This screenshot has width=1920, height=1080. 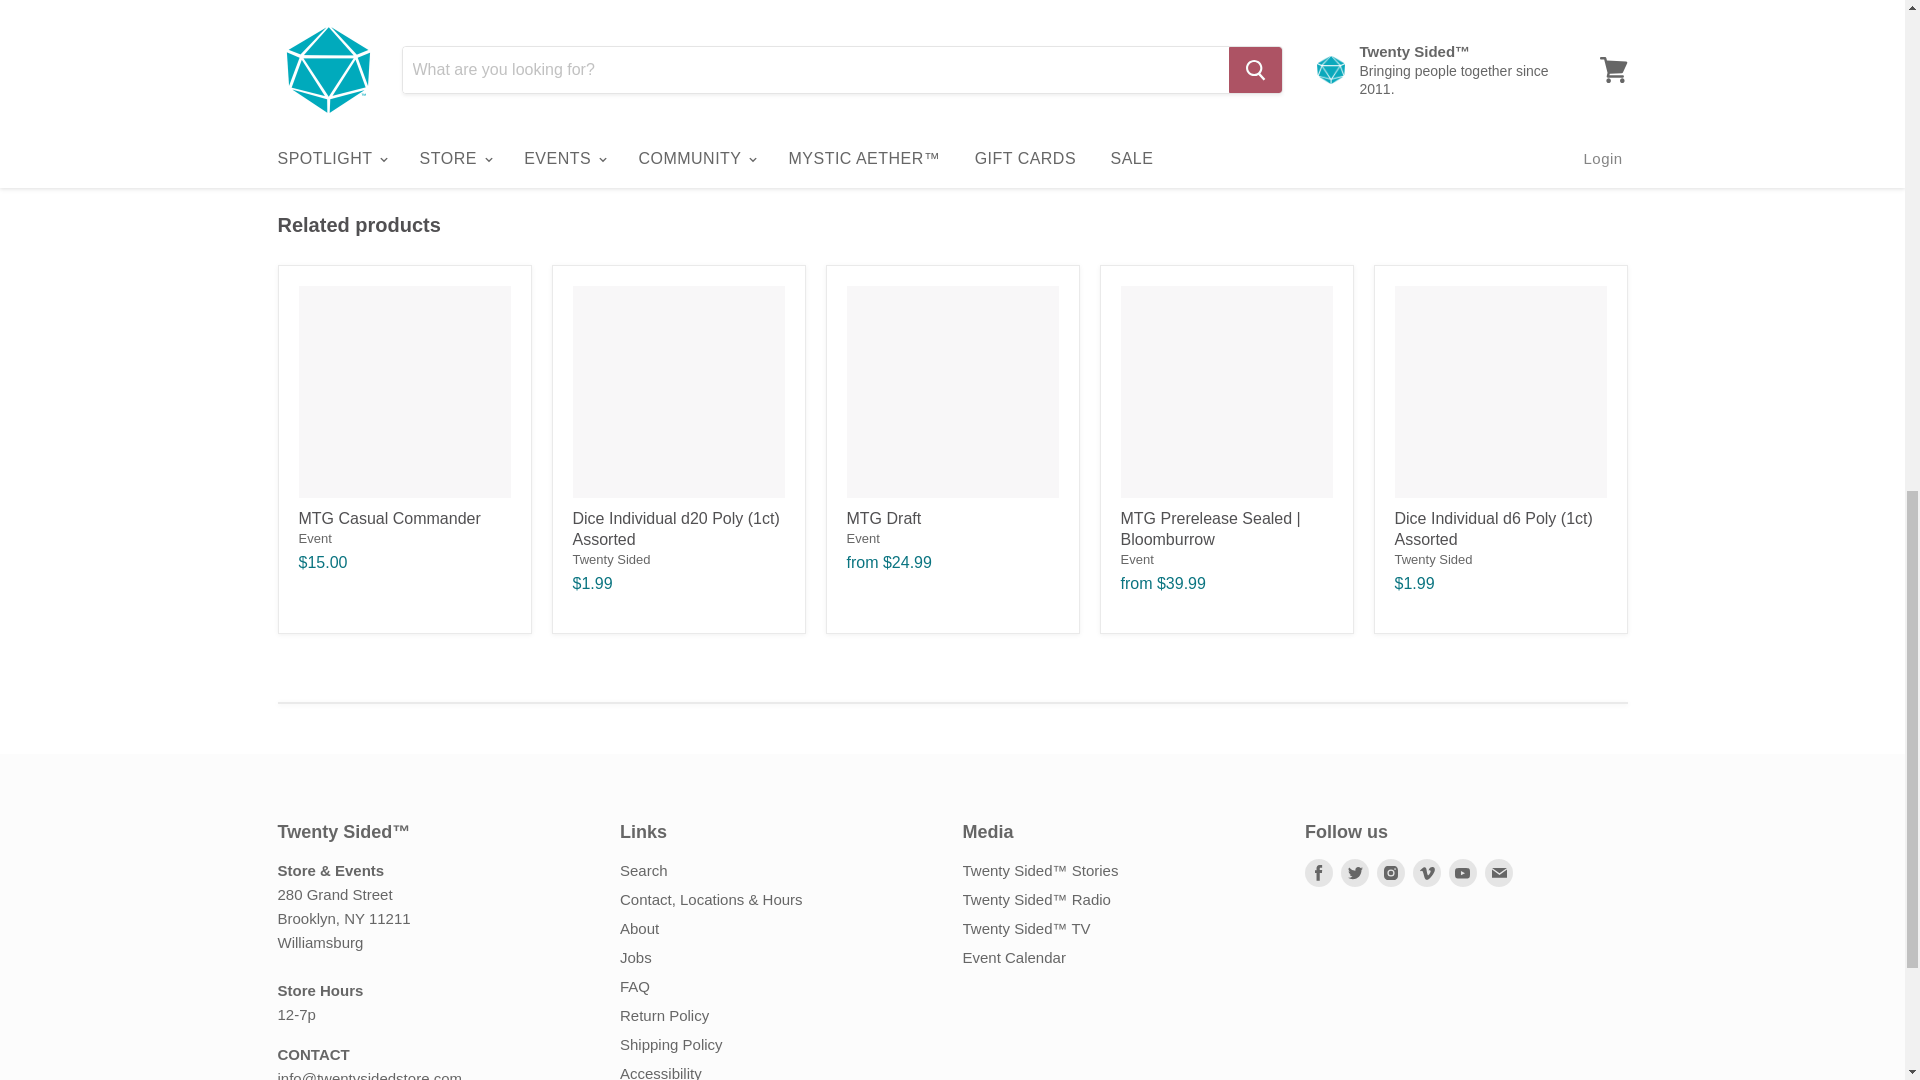 What do you see at coordinates (1354, 873) in the screenshot?
I see `Twitter` at bounding box center [1354, 873].